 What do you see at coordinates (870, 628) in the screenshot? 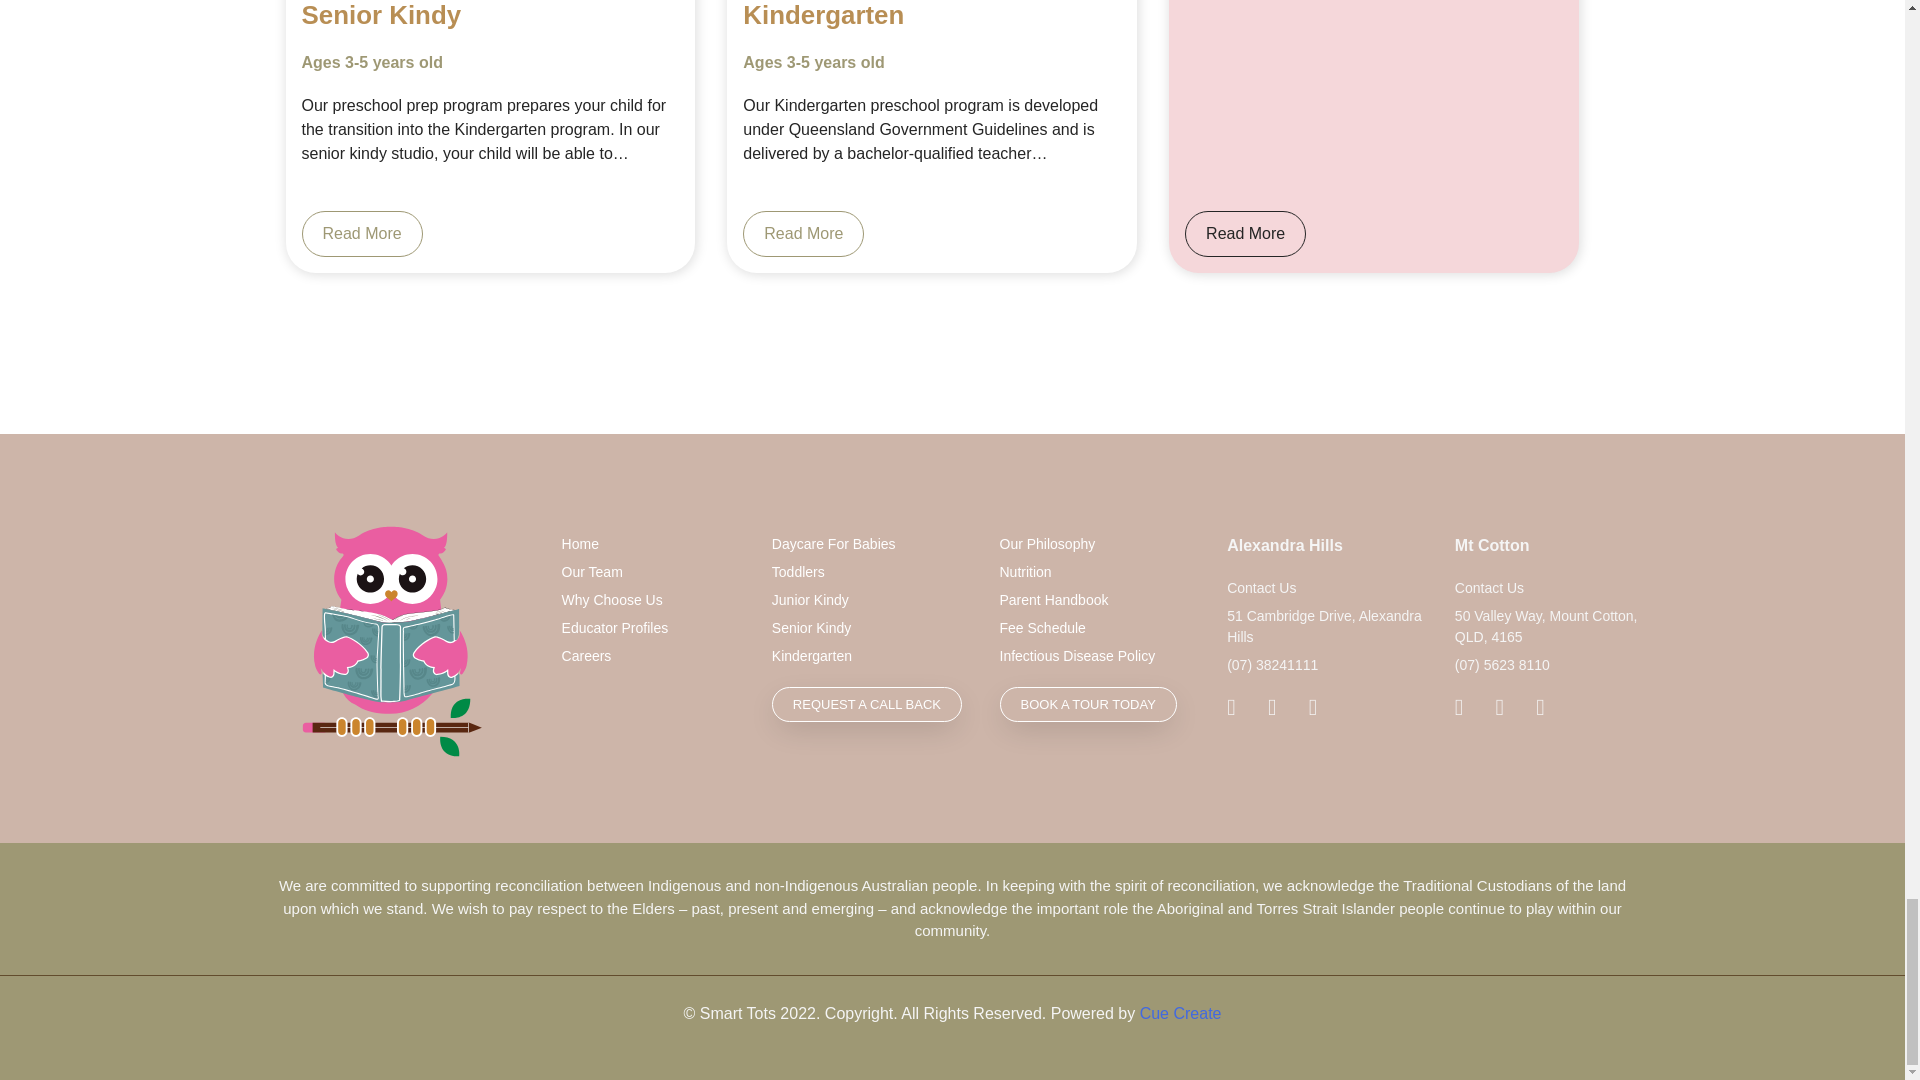
I see `Senior Kindy` at bounding box center [870, 628].